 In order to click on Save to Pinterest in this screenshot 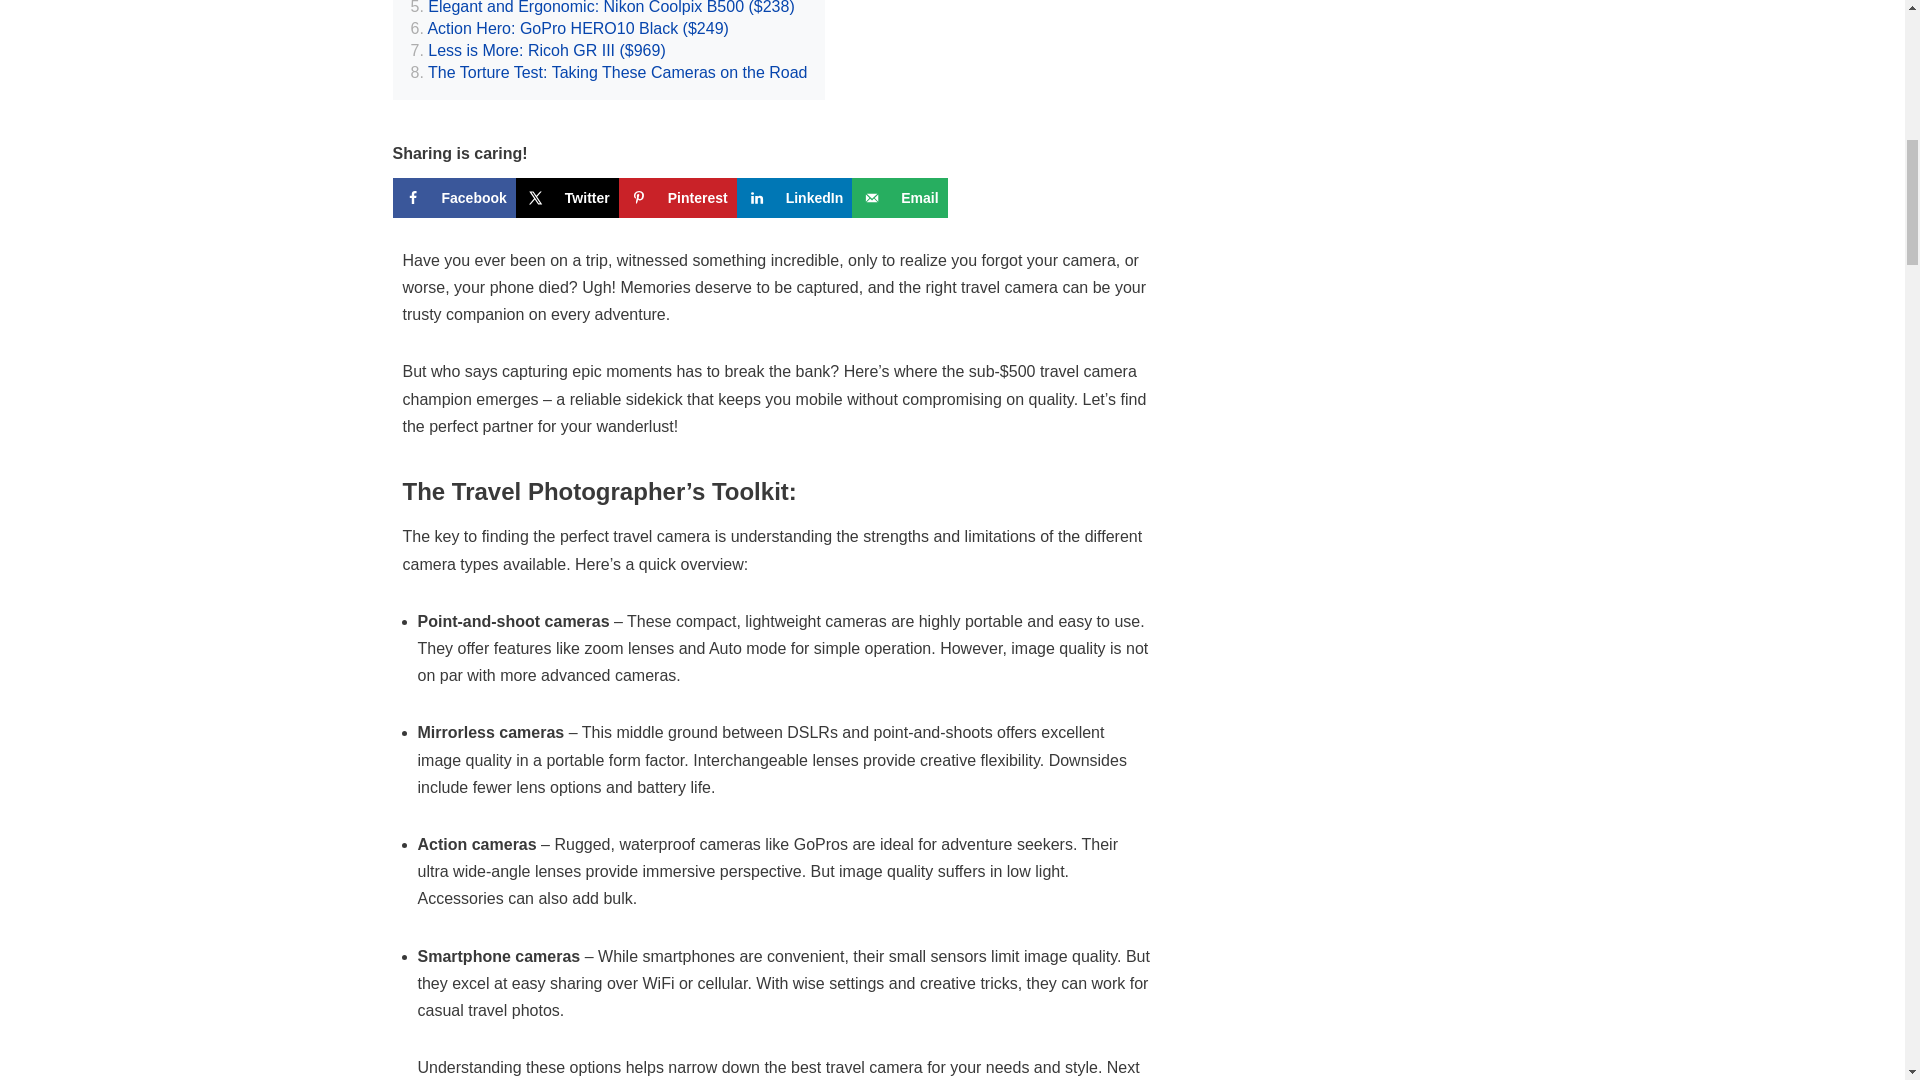, I will do `click(678, 198)`.